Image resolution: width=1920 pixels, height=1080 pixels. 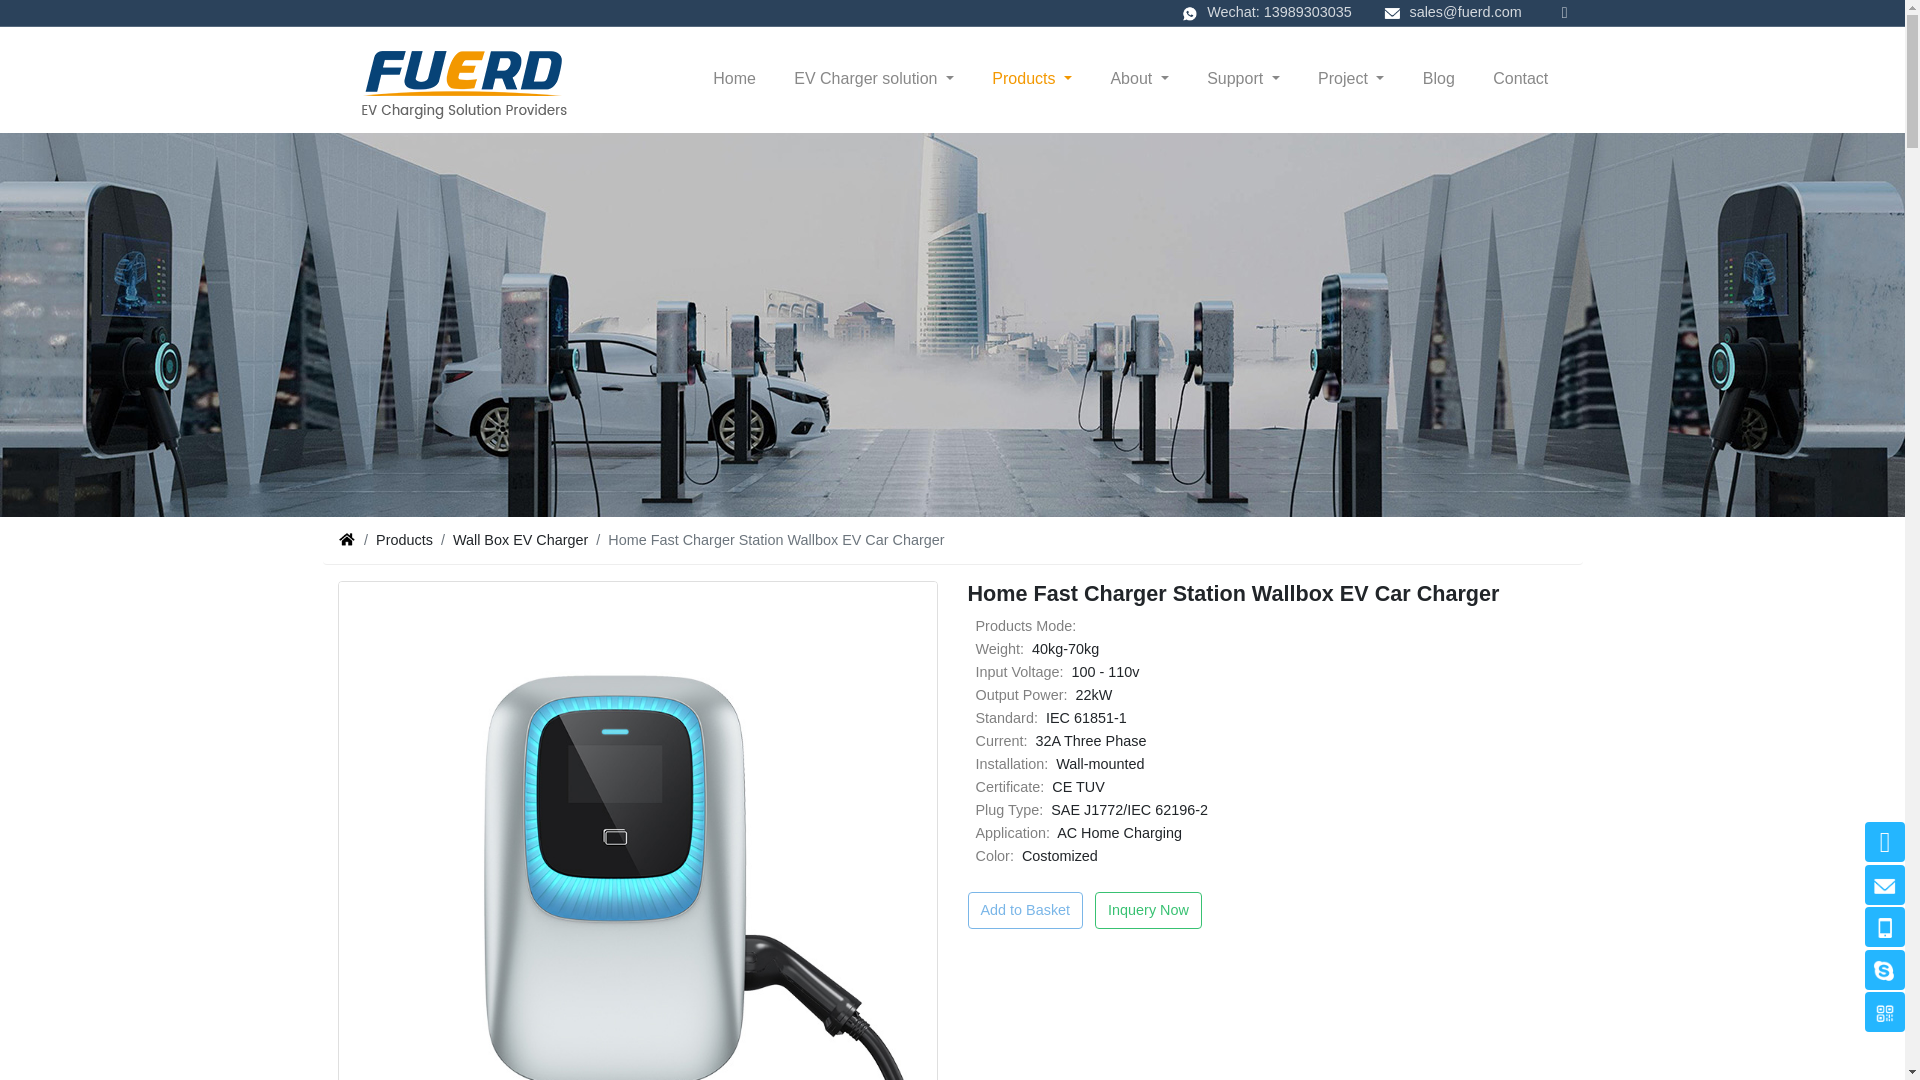 I want to click on Products, so click(x=1032, y=79).